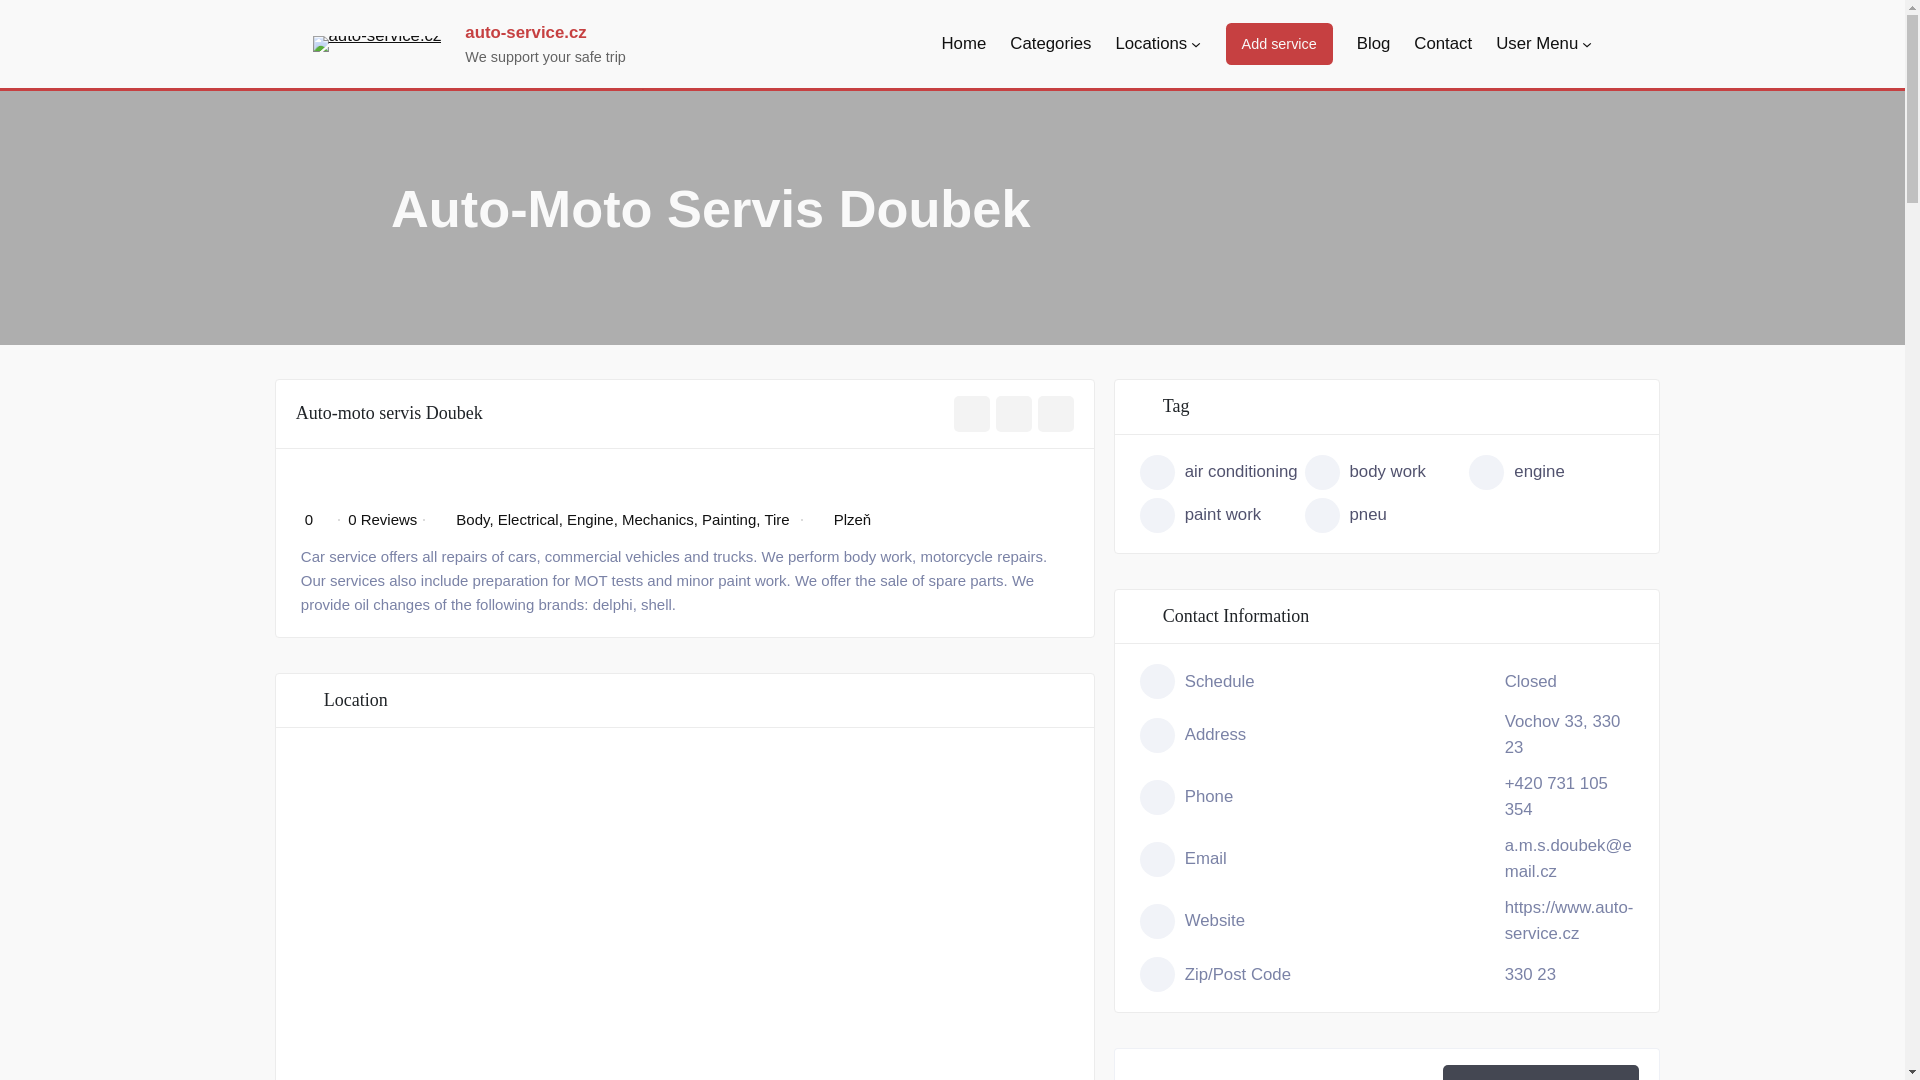 The image size is (1920, 1080). Describe the element at coordinates (1222, 472) in the screenshot. I see `air conditioning` at that location.